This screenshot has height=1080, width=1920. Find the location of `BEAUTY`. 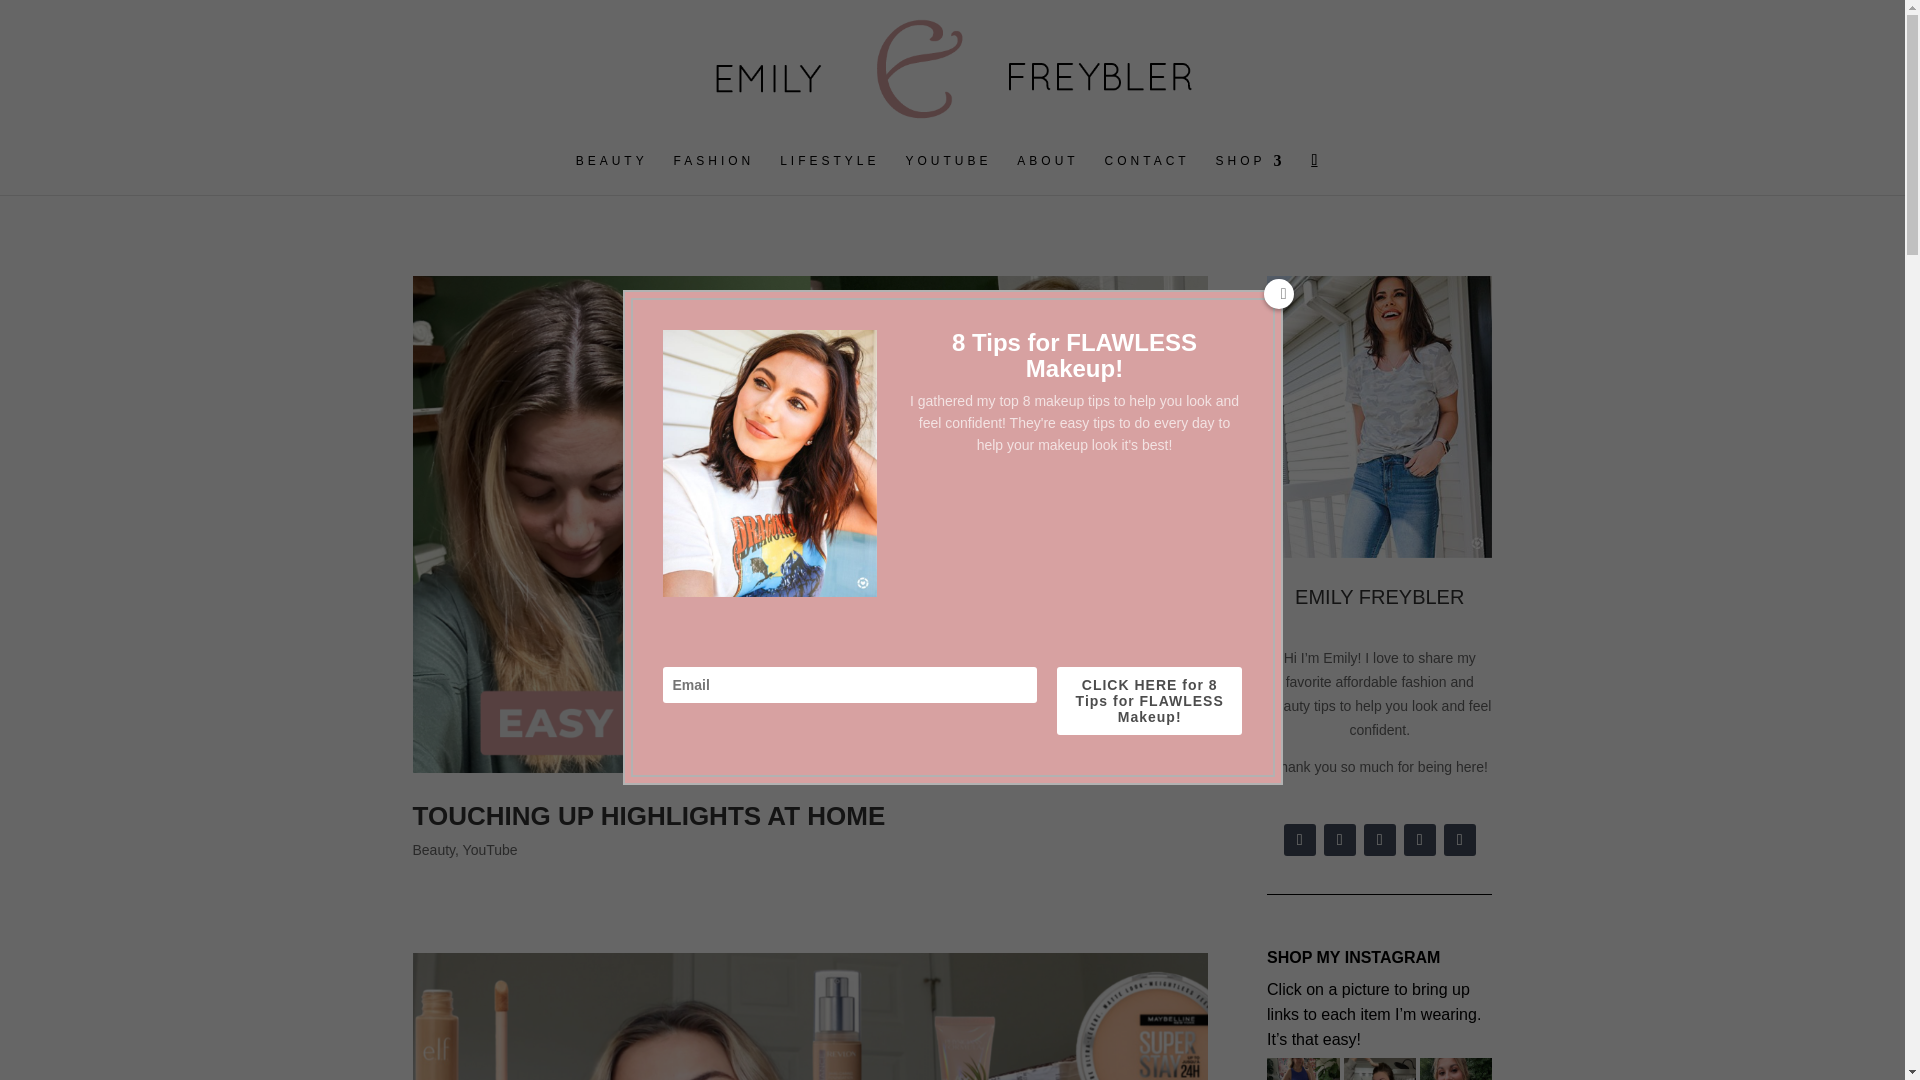

BEAUTY is located at coordinates (612, 174).